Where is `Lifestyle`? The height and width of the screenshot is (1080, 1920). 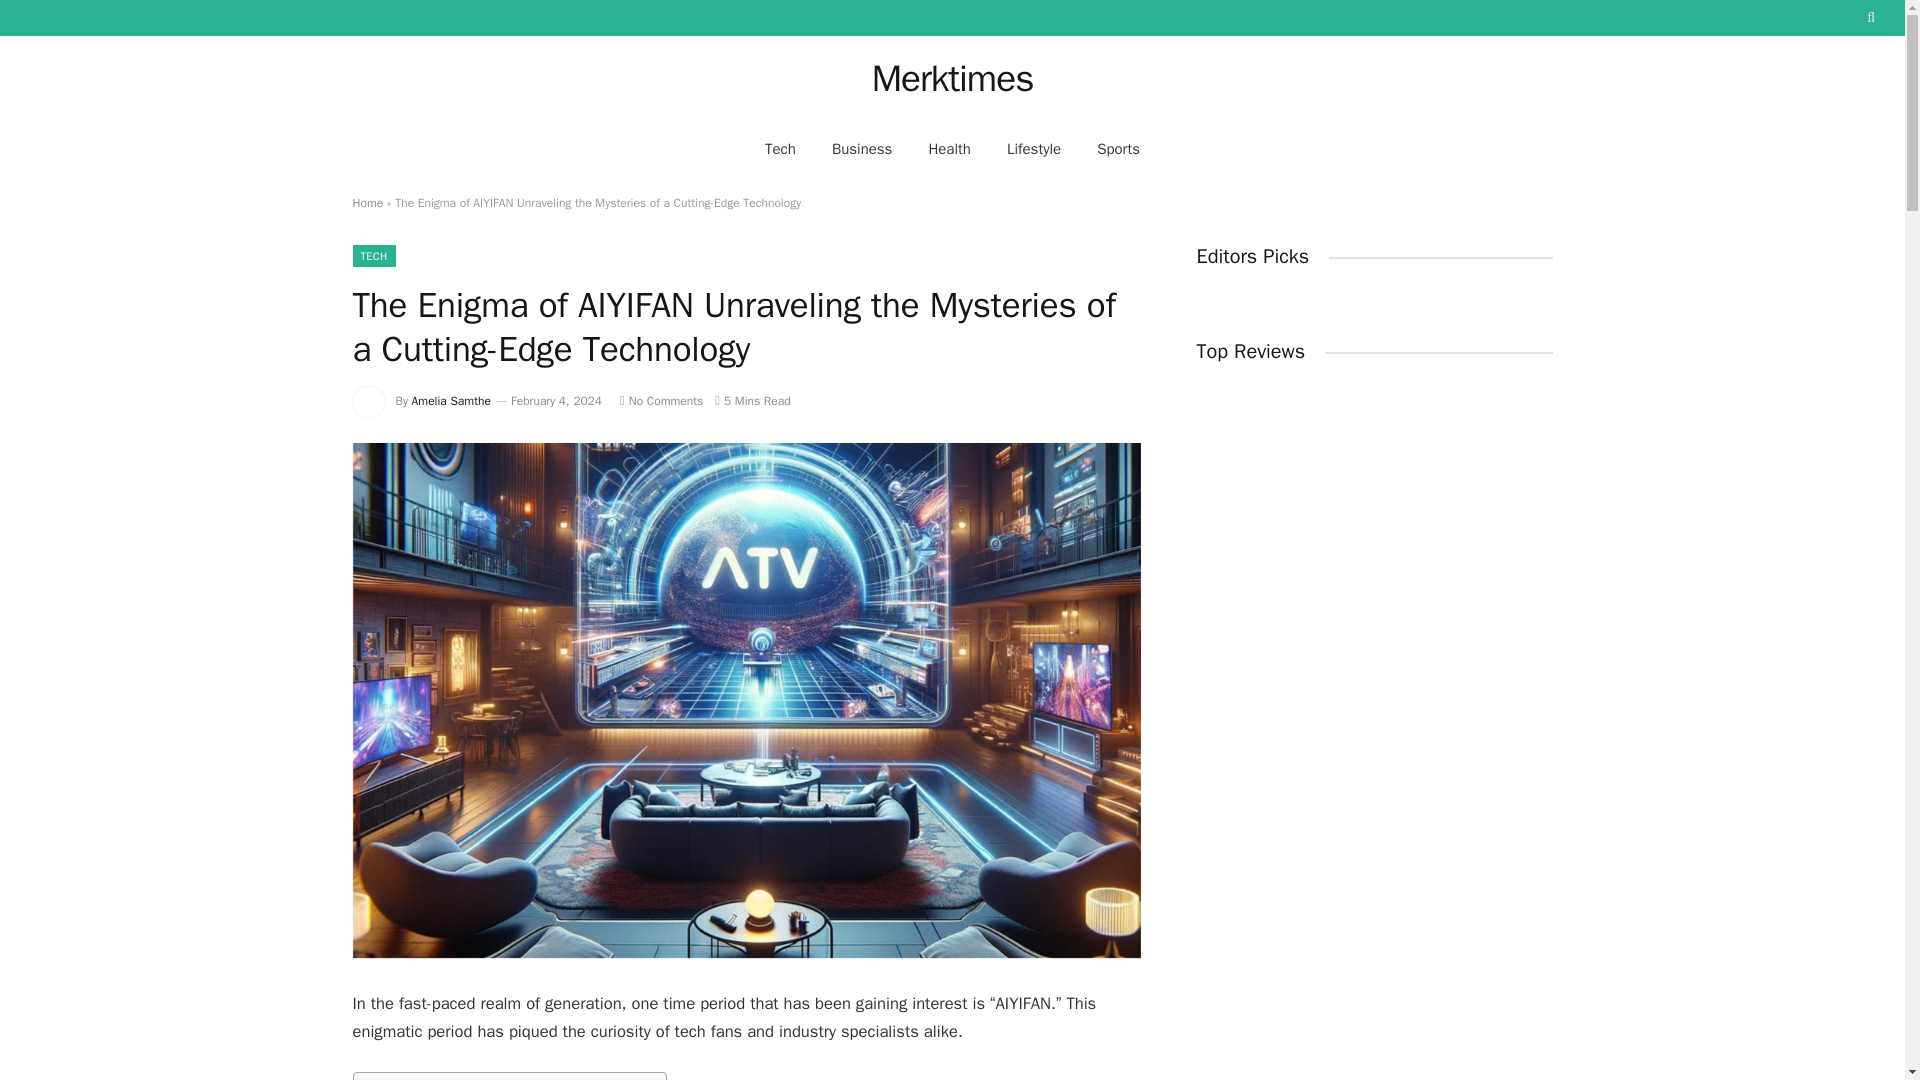
Lifestyle is located at coordinates (1034, 148).